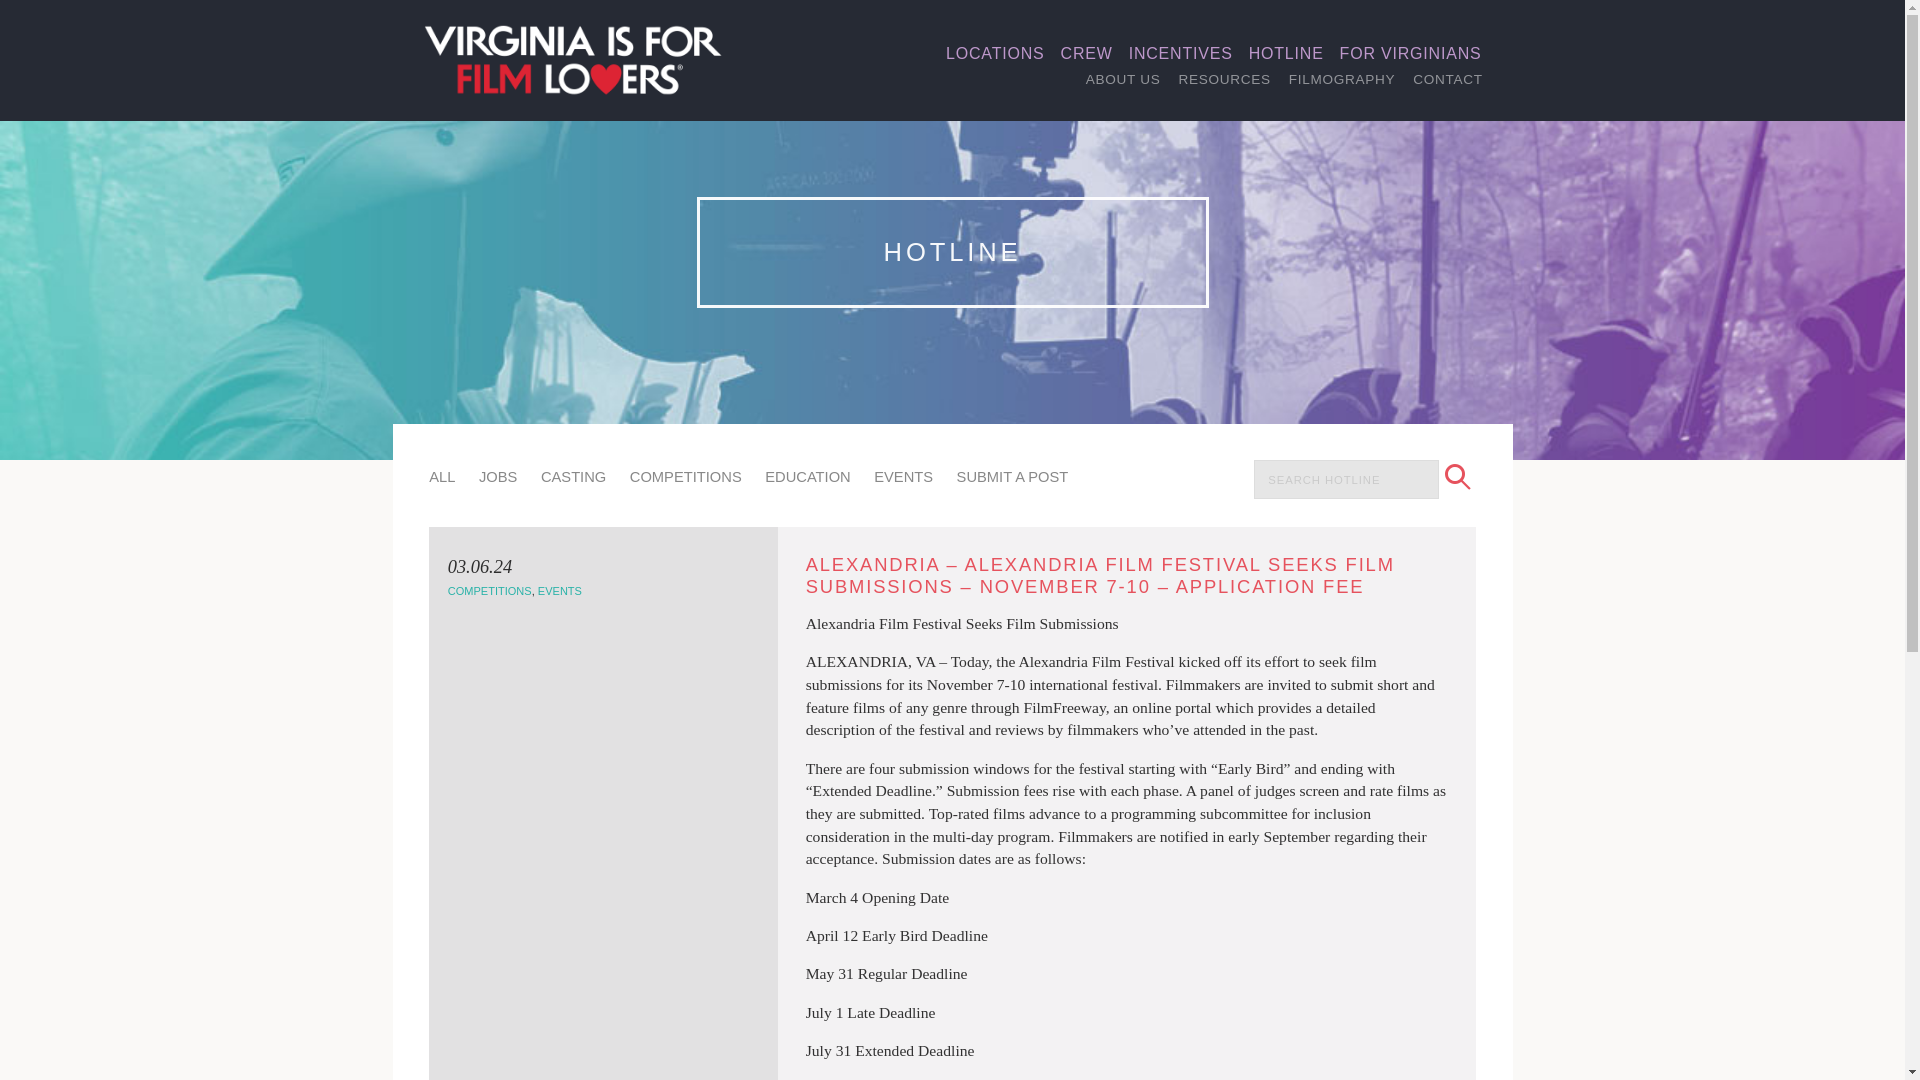 The height and width of the screenshot is (1080, 1920). Describe the element at coordinates (1224, 79) in the screenshot. I see `RESOURCES` at that location.